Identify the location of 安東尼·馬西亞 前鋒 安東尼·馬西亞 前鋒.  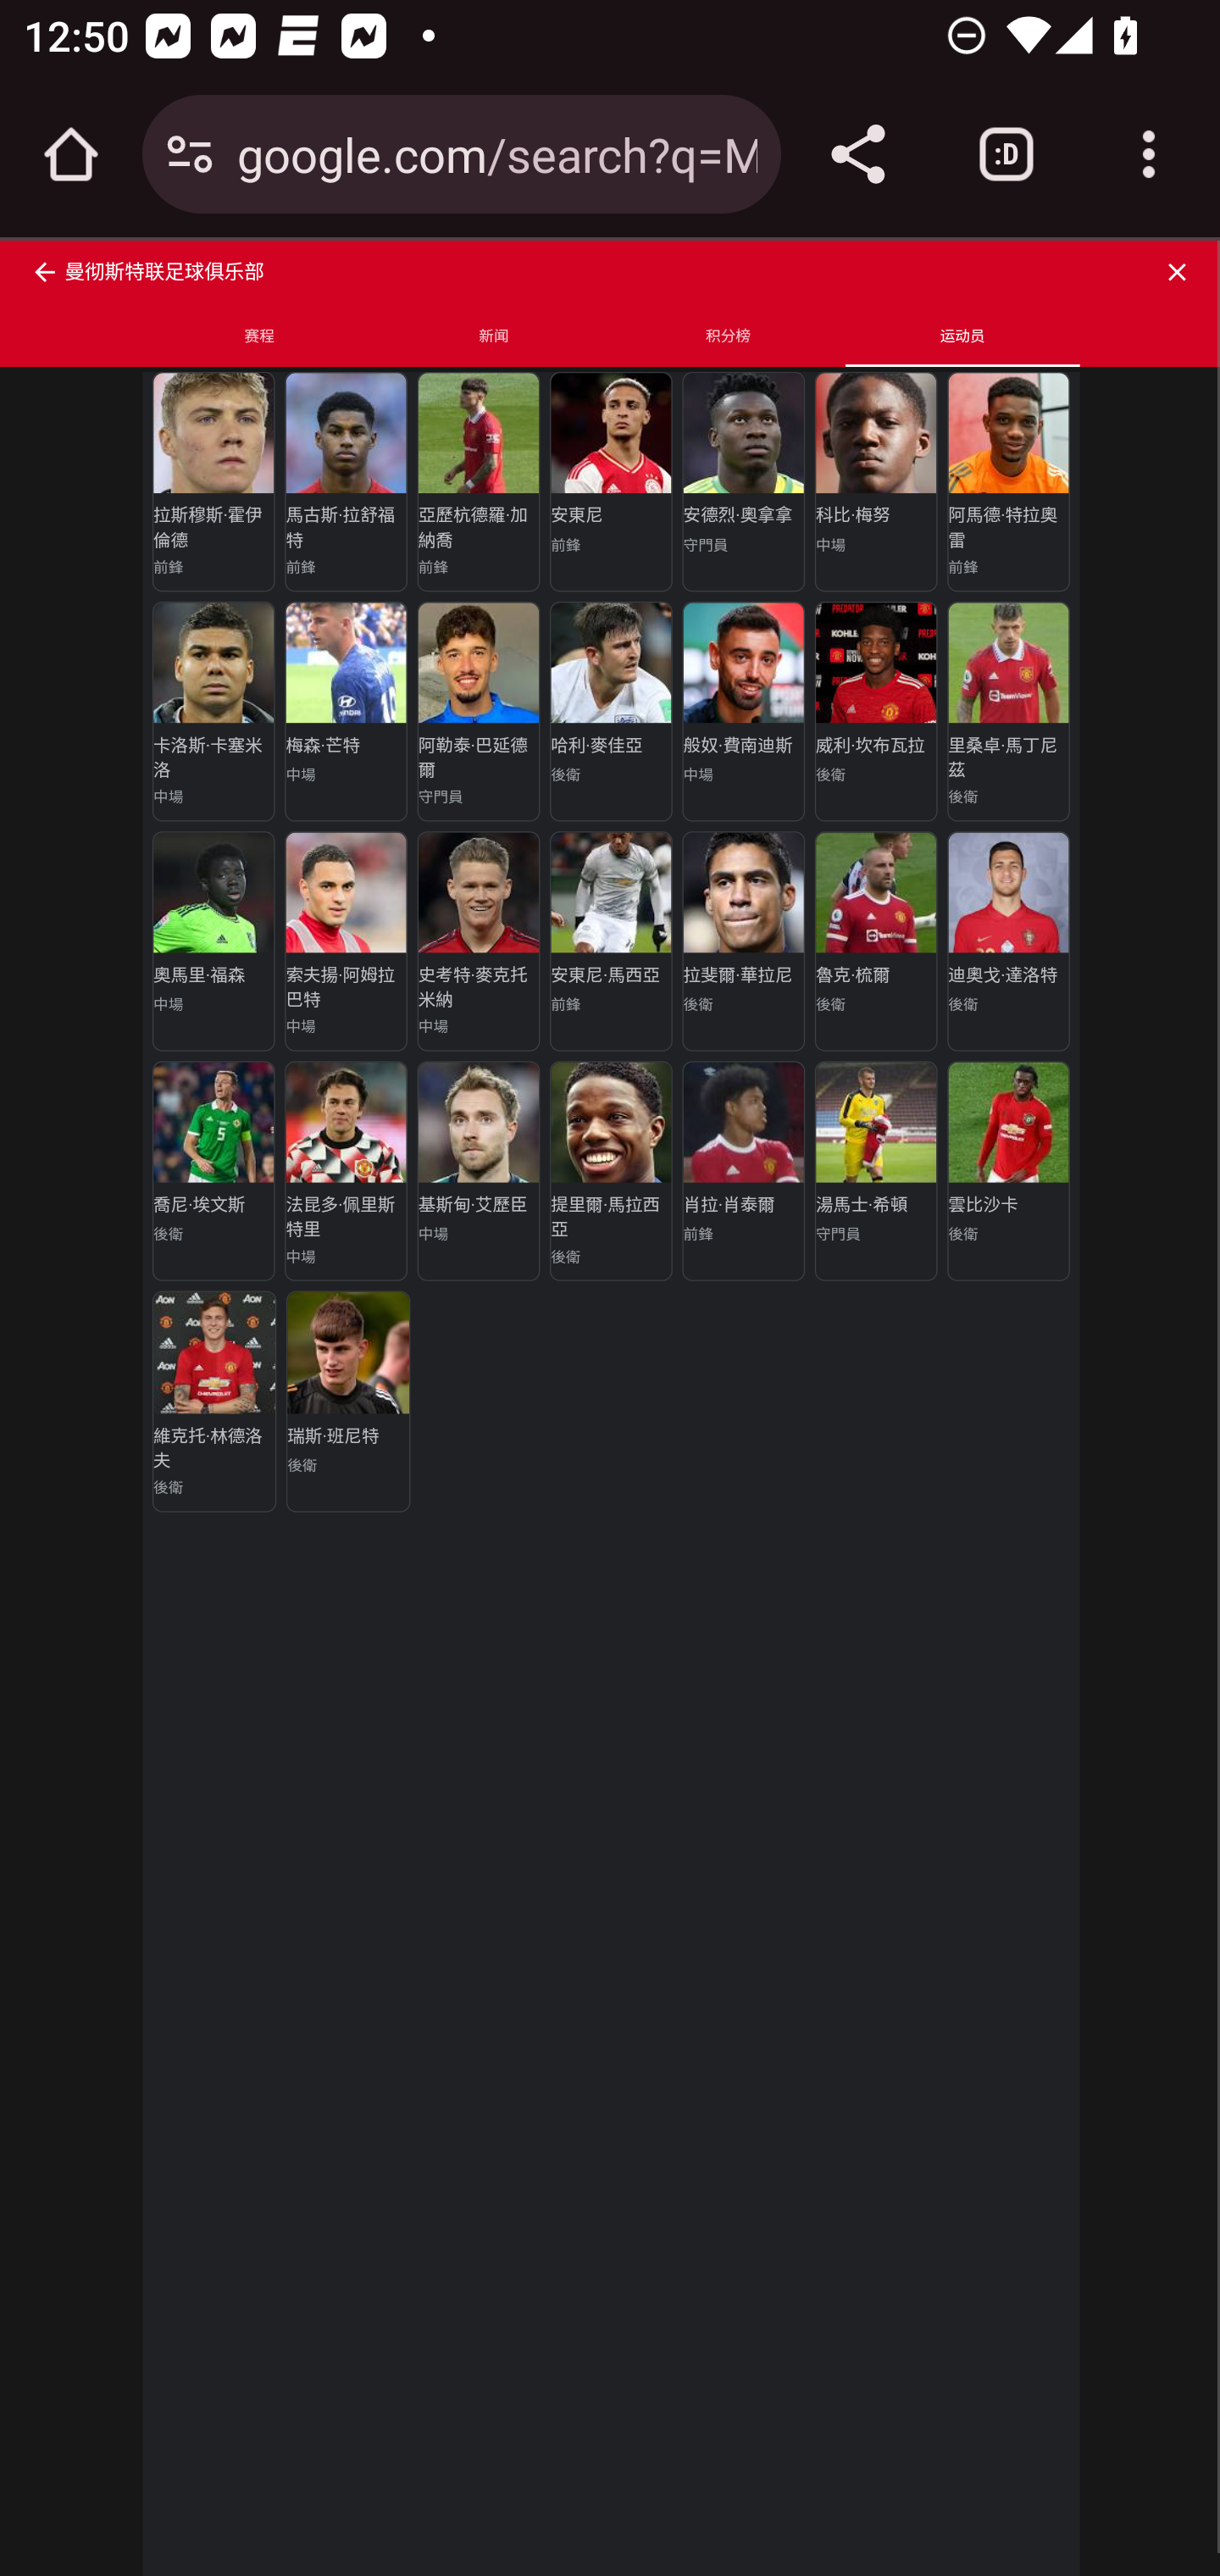
(610, 941).